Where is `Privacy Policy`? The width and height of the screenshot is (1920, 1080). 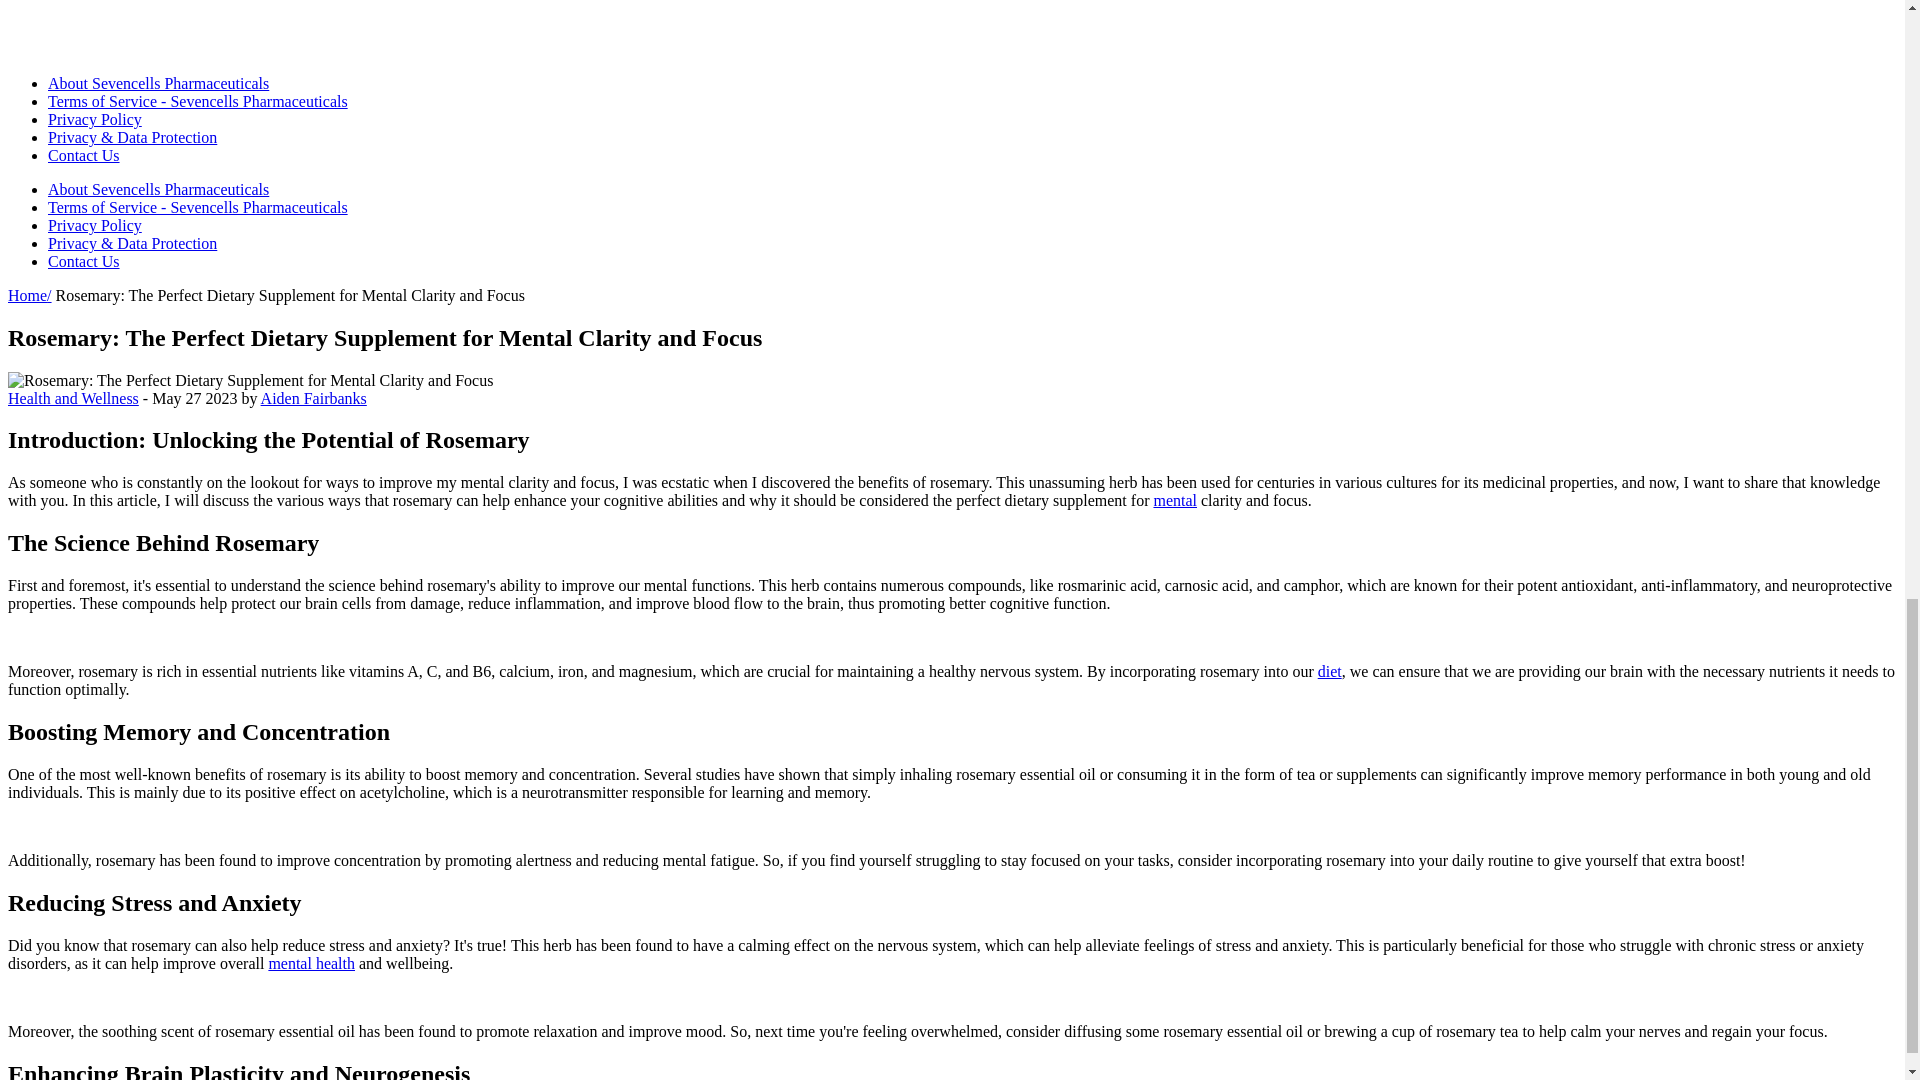
Privacy Policy is located at coordinates (95, 226).